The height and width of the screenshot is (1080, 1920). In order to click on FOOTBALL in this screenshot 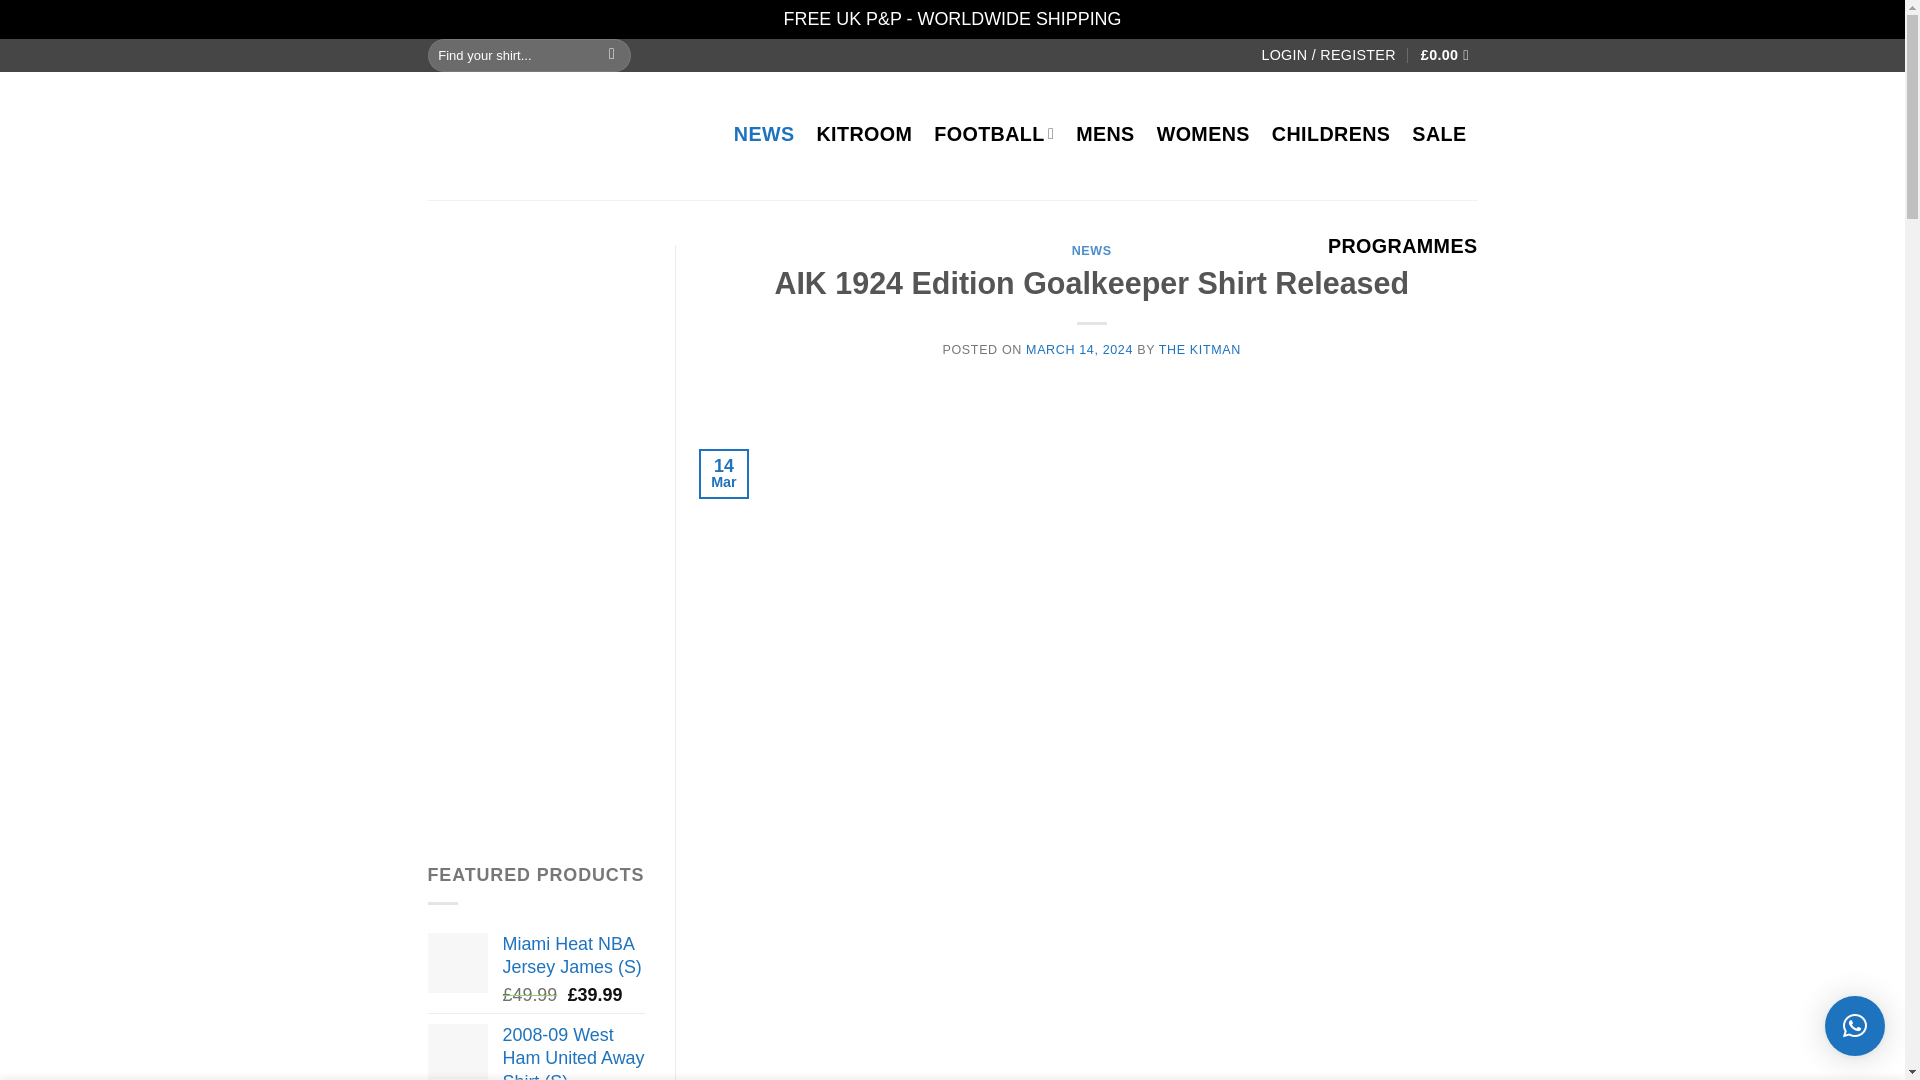, I will do `click(994, 134)`.